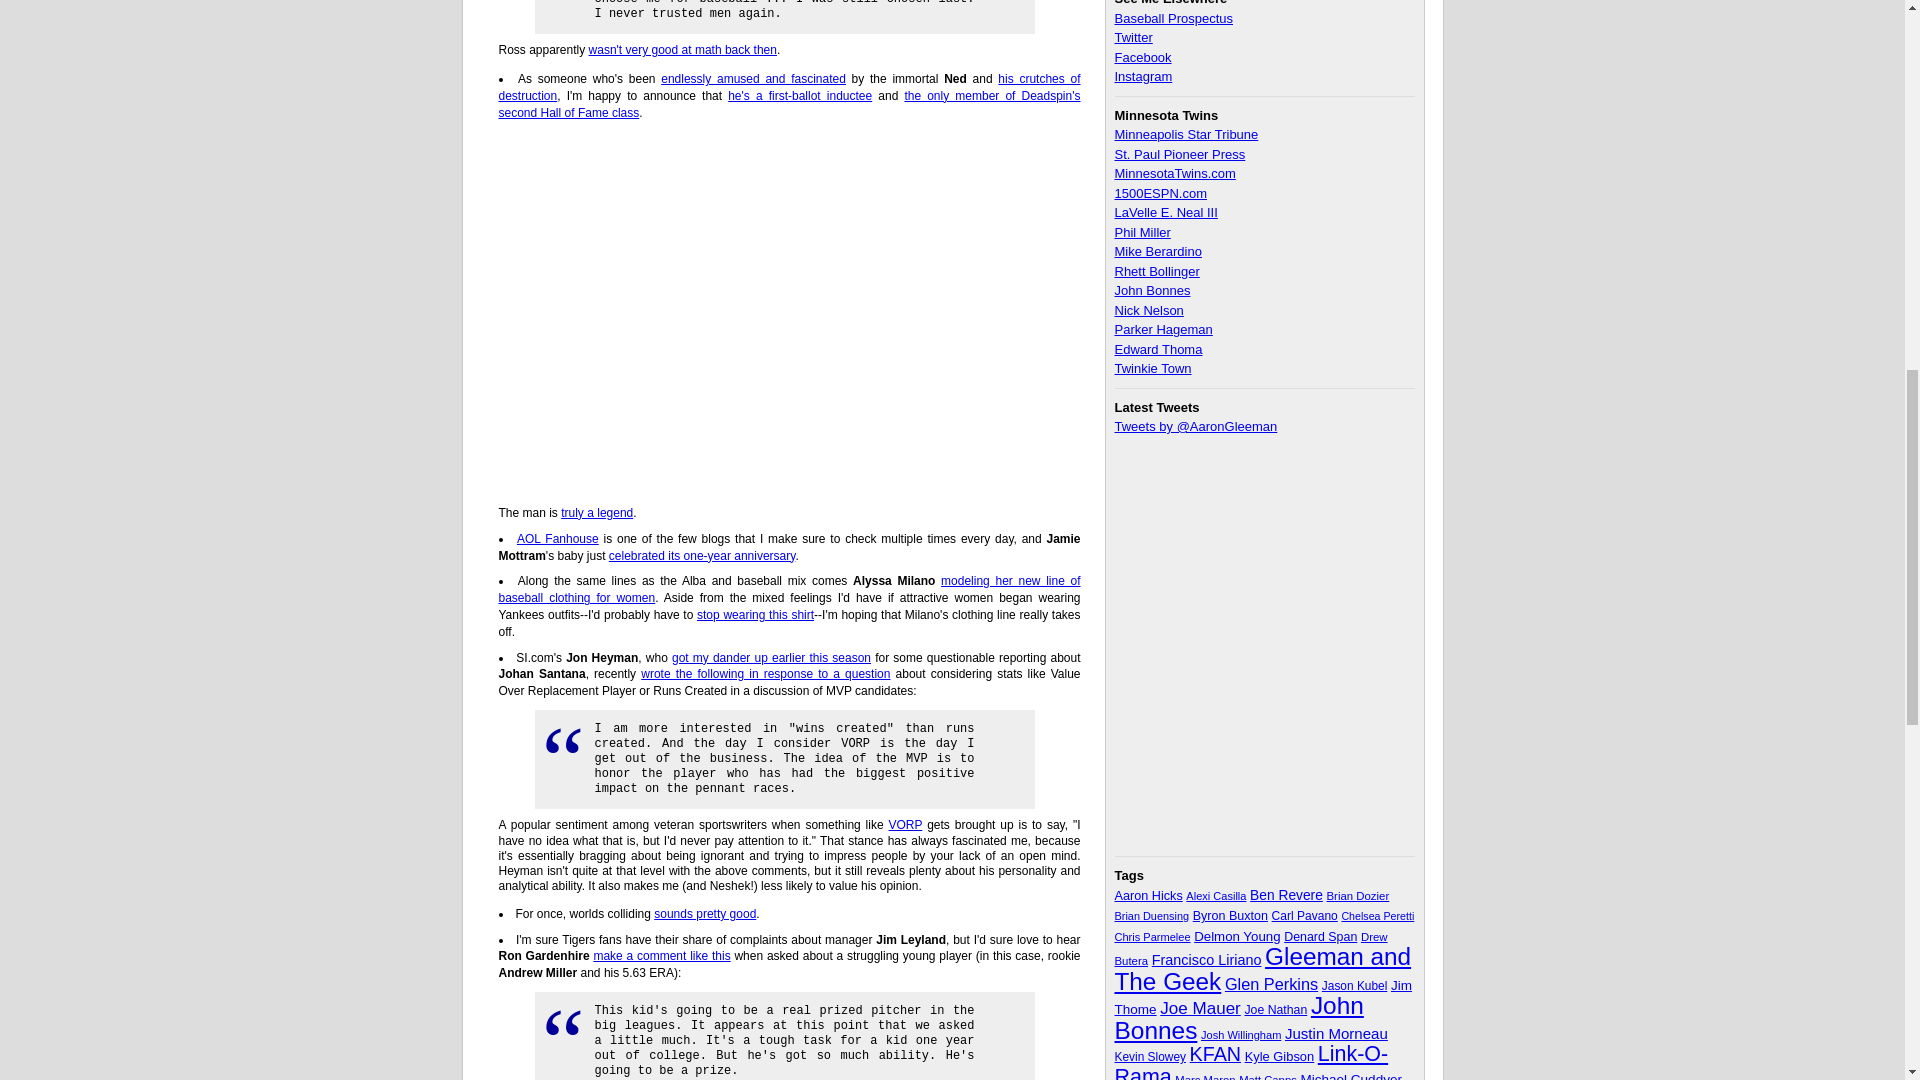  Describe the element at coordinates (799, 95) in the screenshot. I see `he's a first-ballot inductee` at that location.